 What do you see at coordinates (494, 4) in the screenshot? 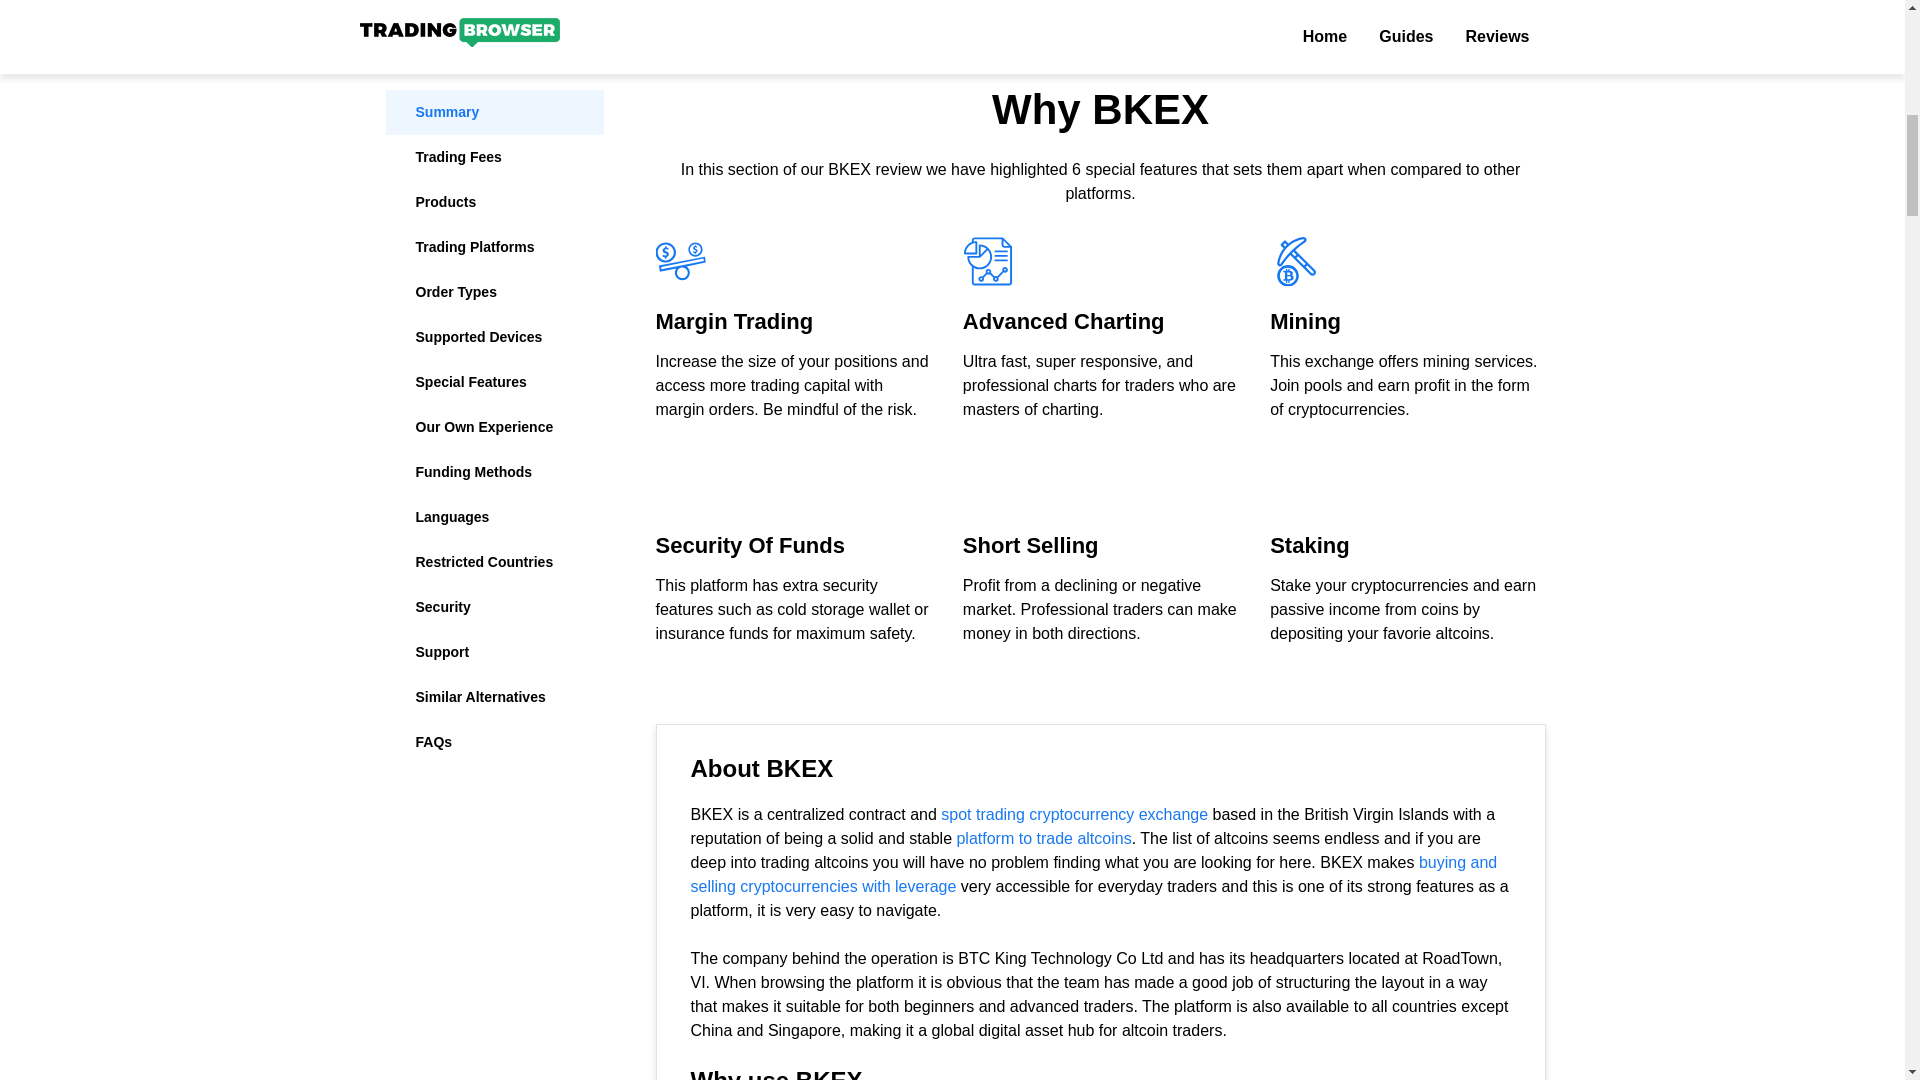
I see `Security` at bounding box center [494, 4].